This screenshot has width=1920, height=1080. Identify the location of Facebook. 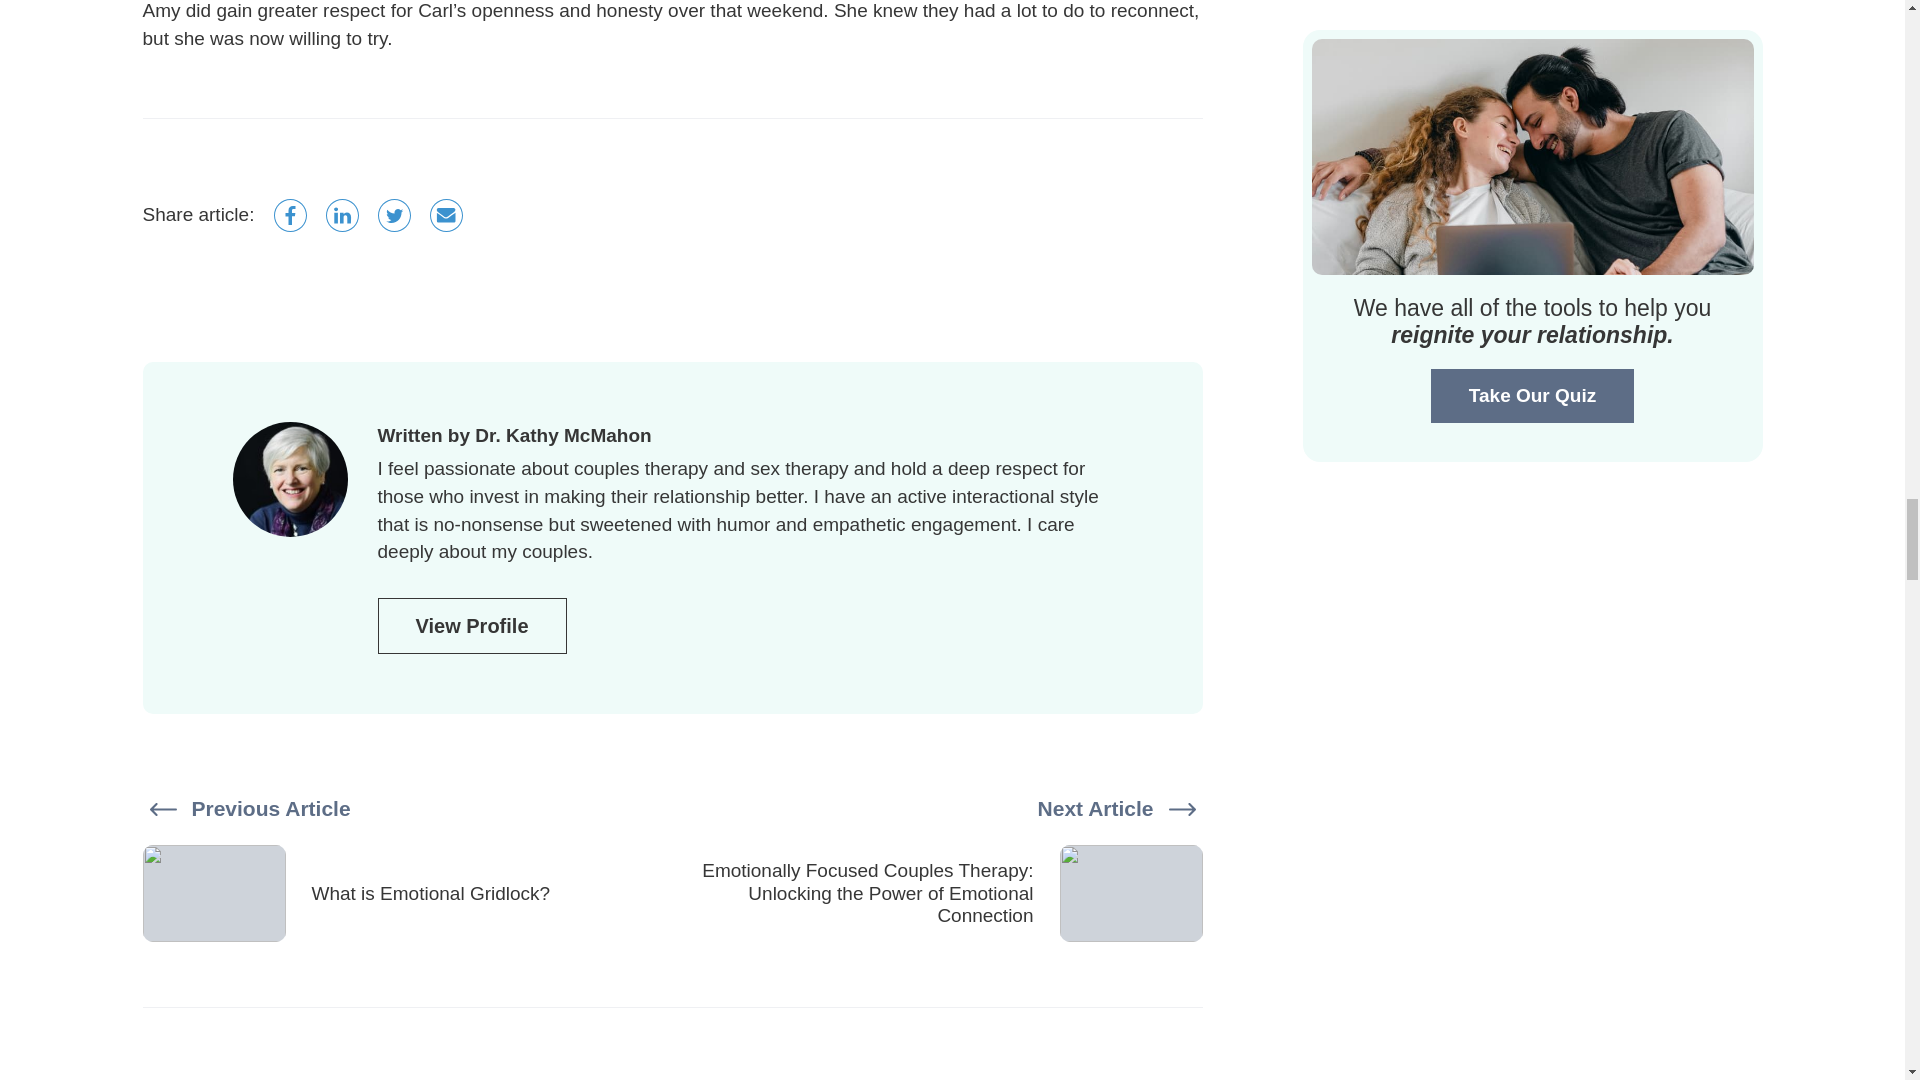
(290, 215).